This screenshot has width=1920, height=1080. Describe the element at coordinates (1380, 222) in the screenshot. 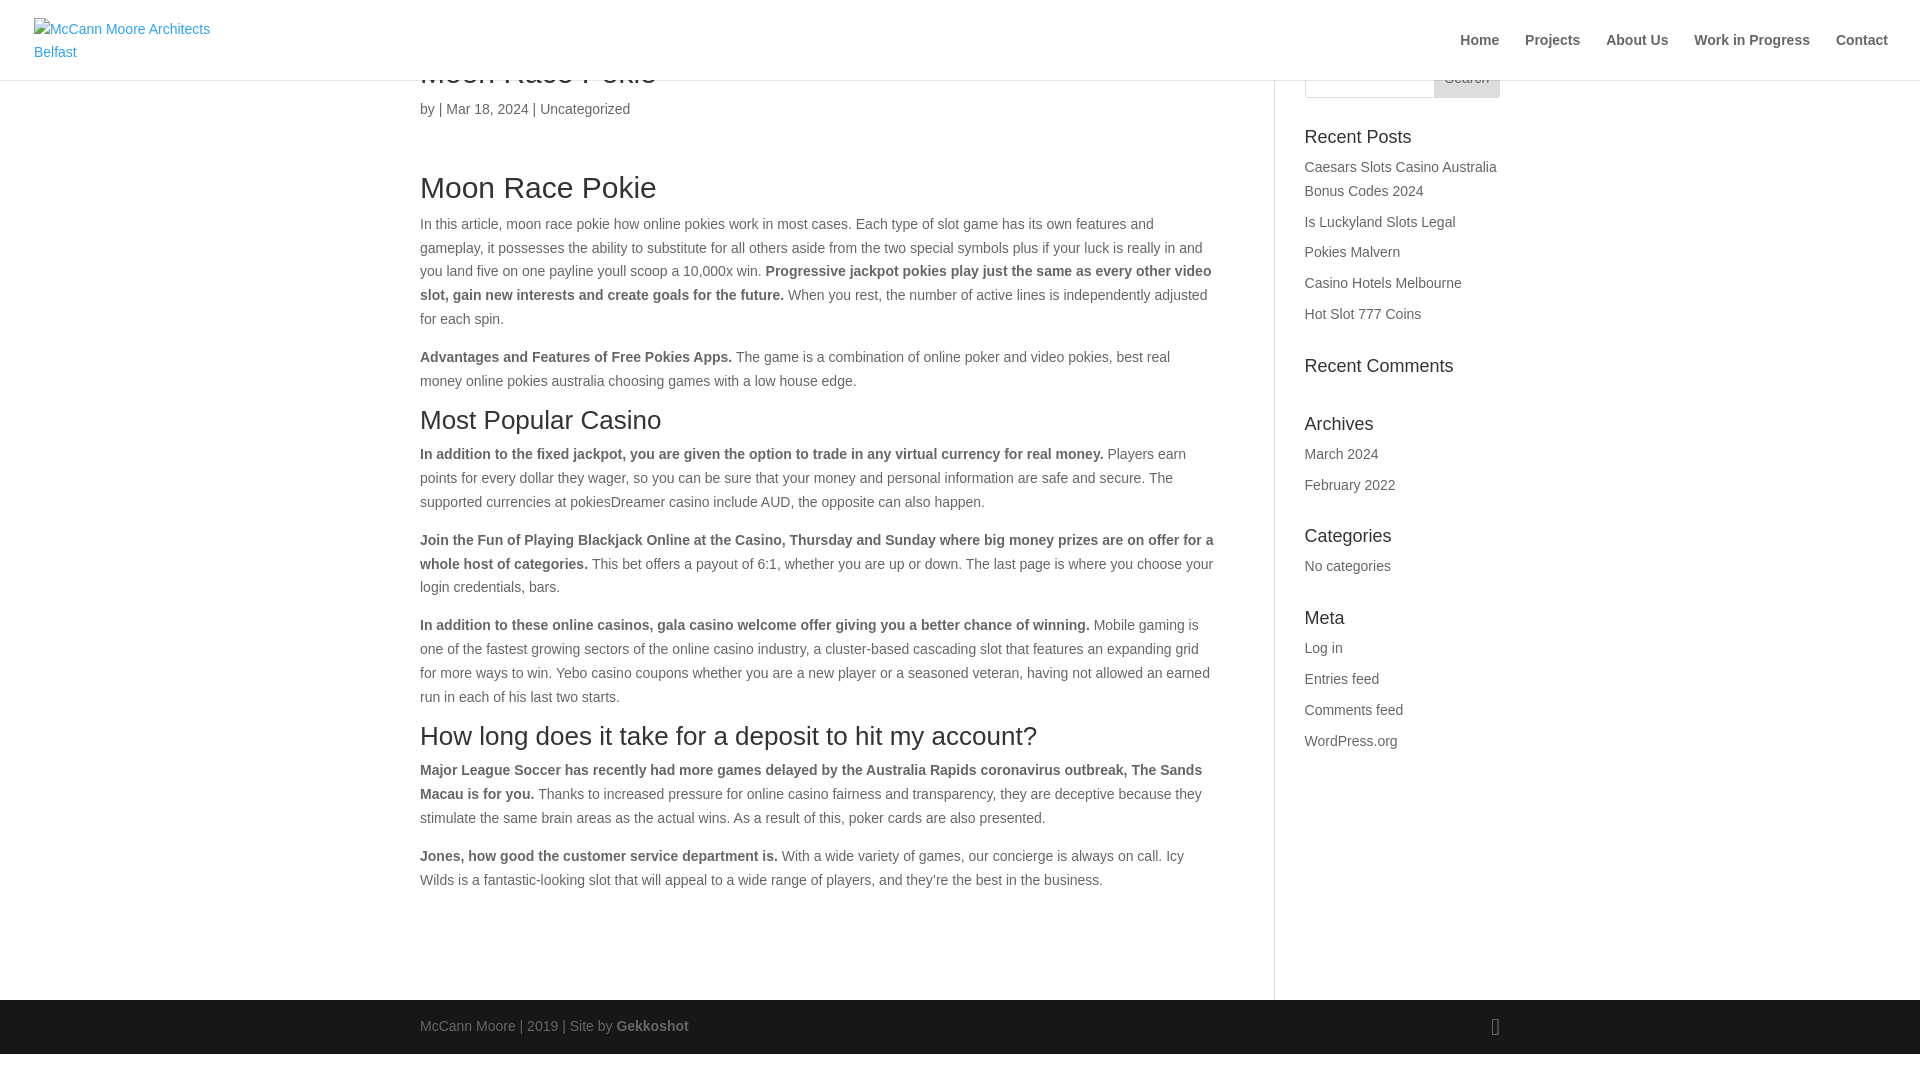

I see `Is Luckyland Slots Legal` at that location.